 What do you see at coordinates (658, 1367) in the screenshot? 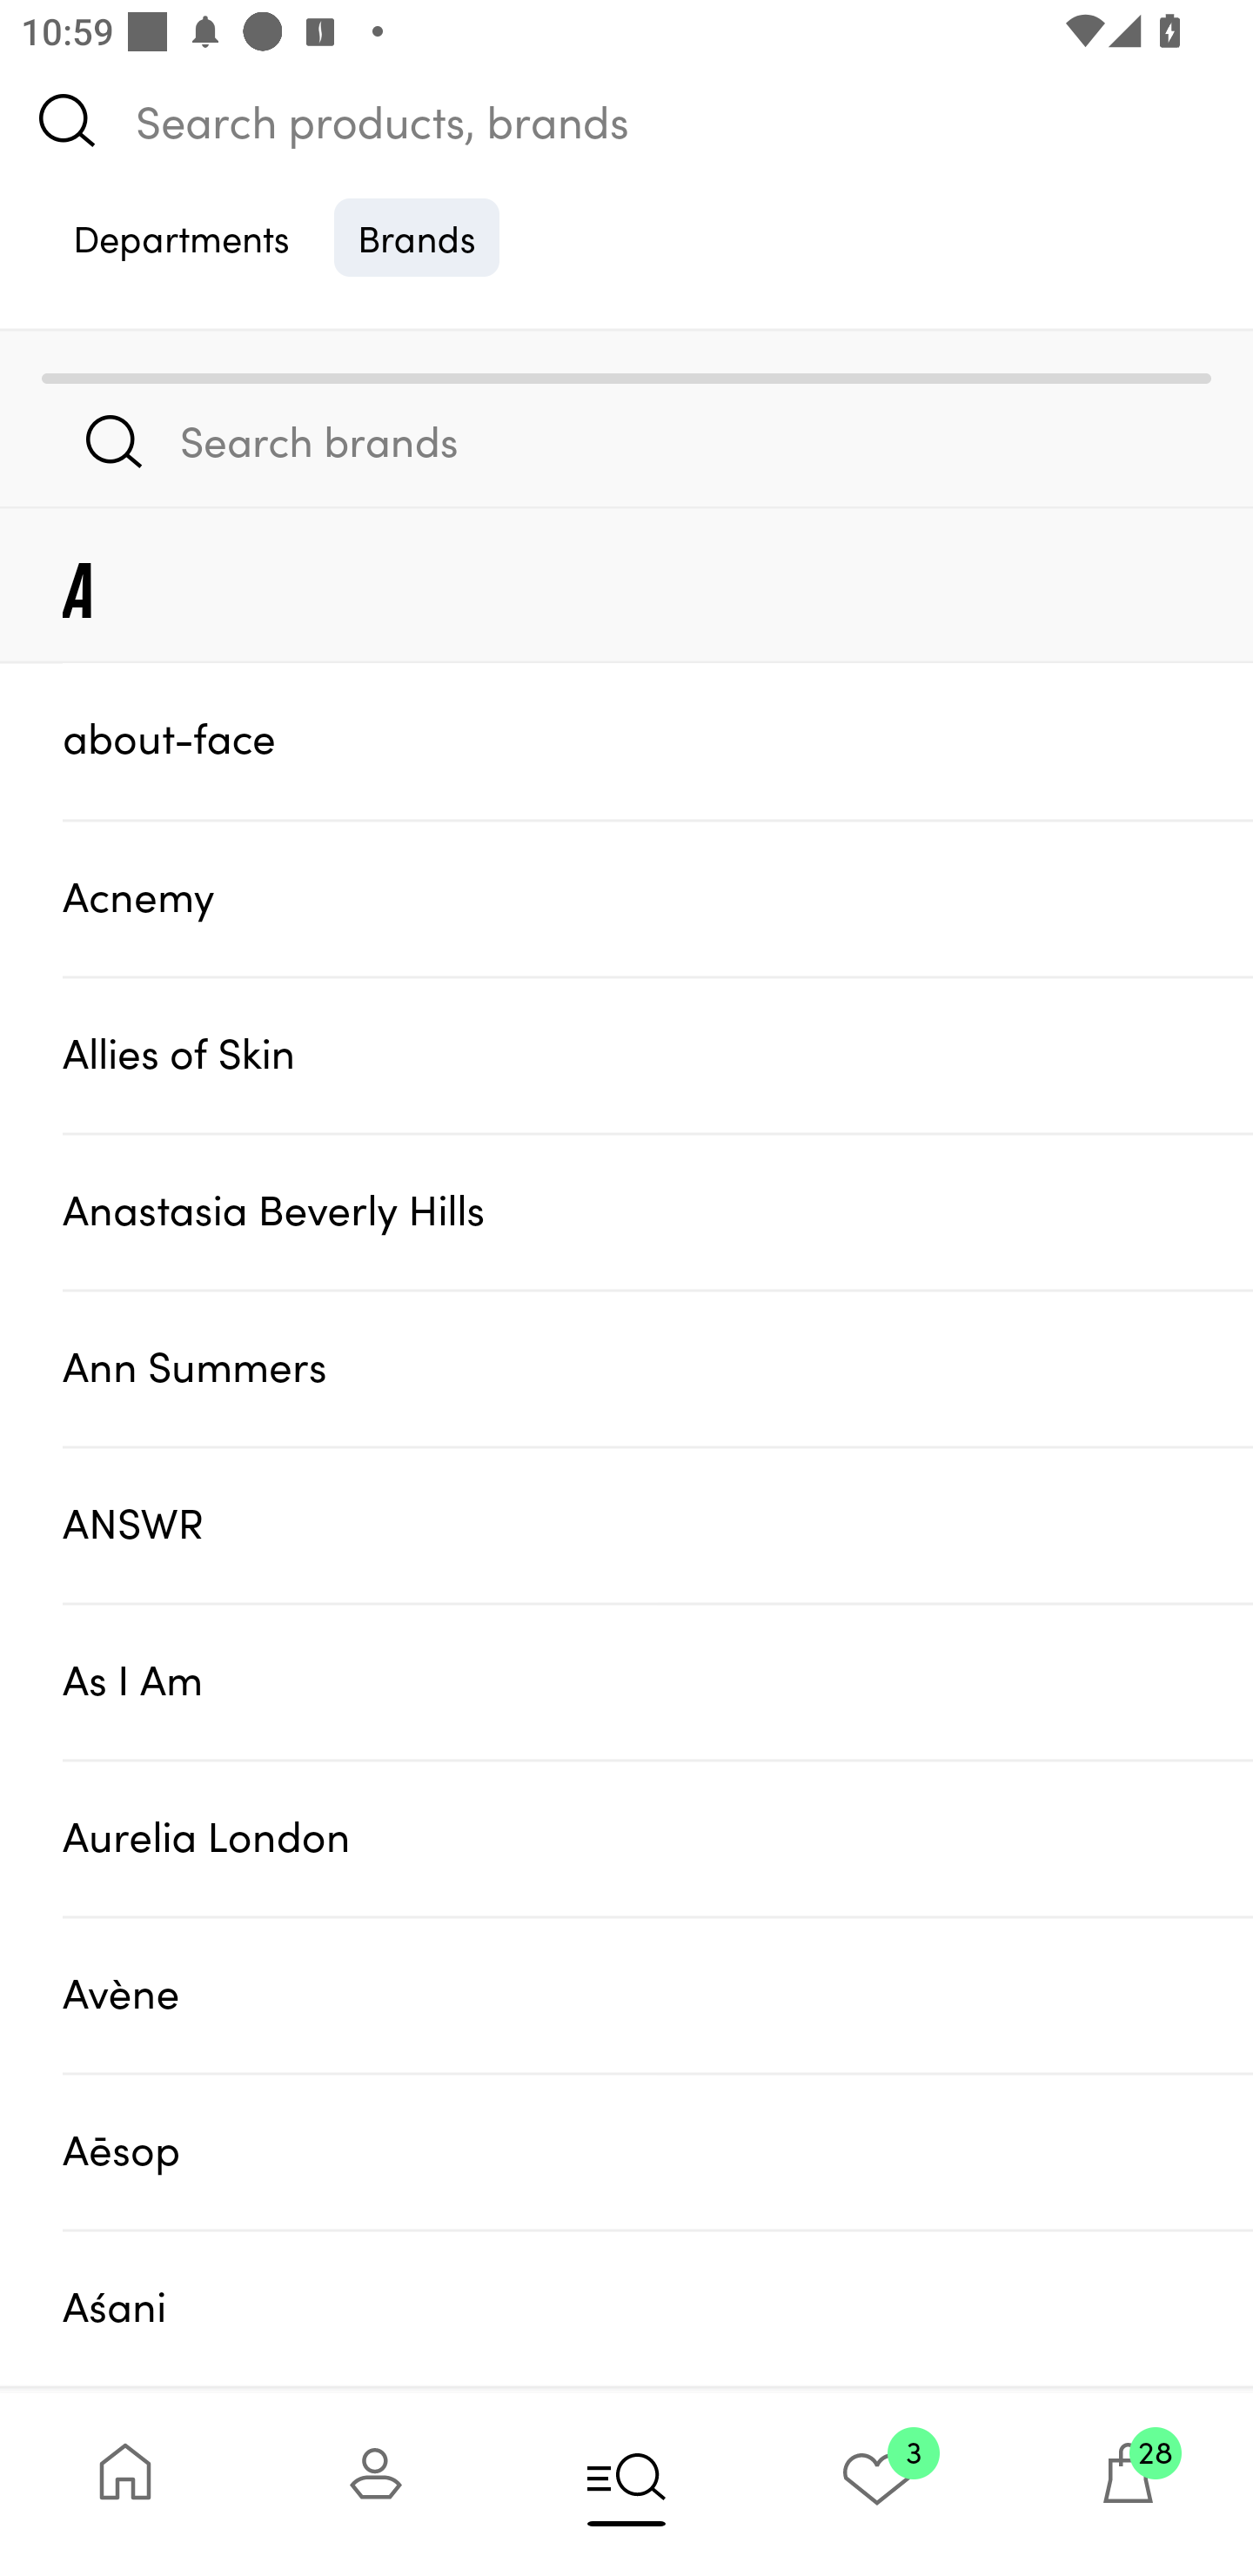
I see `Ann Summers` at bounding box center [658, 1367].